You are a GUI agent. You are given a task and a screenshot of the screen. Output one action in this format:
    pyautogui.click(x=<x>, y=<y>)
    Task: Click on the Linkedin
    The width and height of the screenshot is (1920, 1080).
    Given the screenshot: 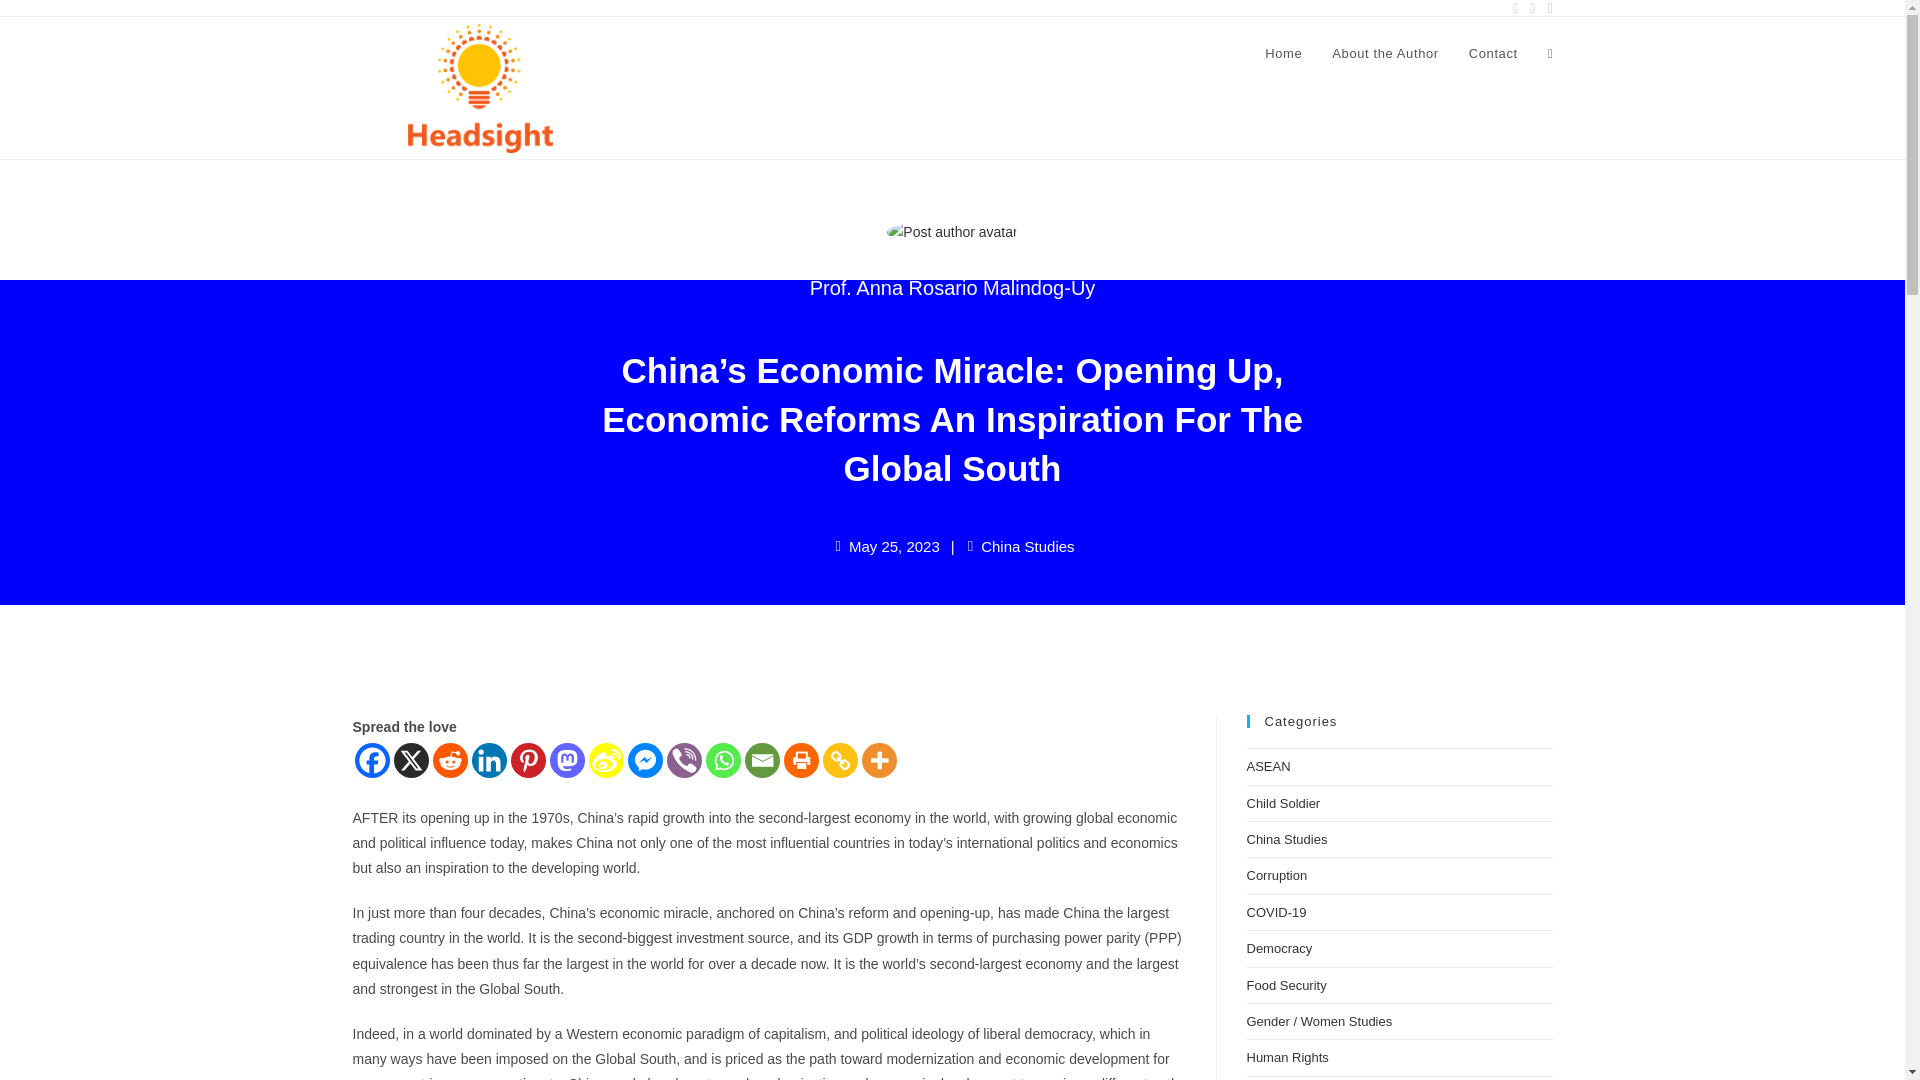 What is the action you would take?
    pyautogui.click(x=489, y=760)
    